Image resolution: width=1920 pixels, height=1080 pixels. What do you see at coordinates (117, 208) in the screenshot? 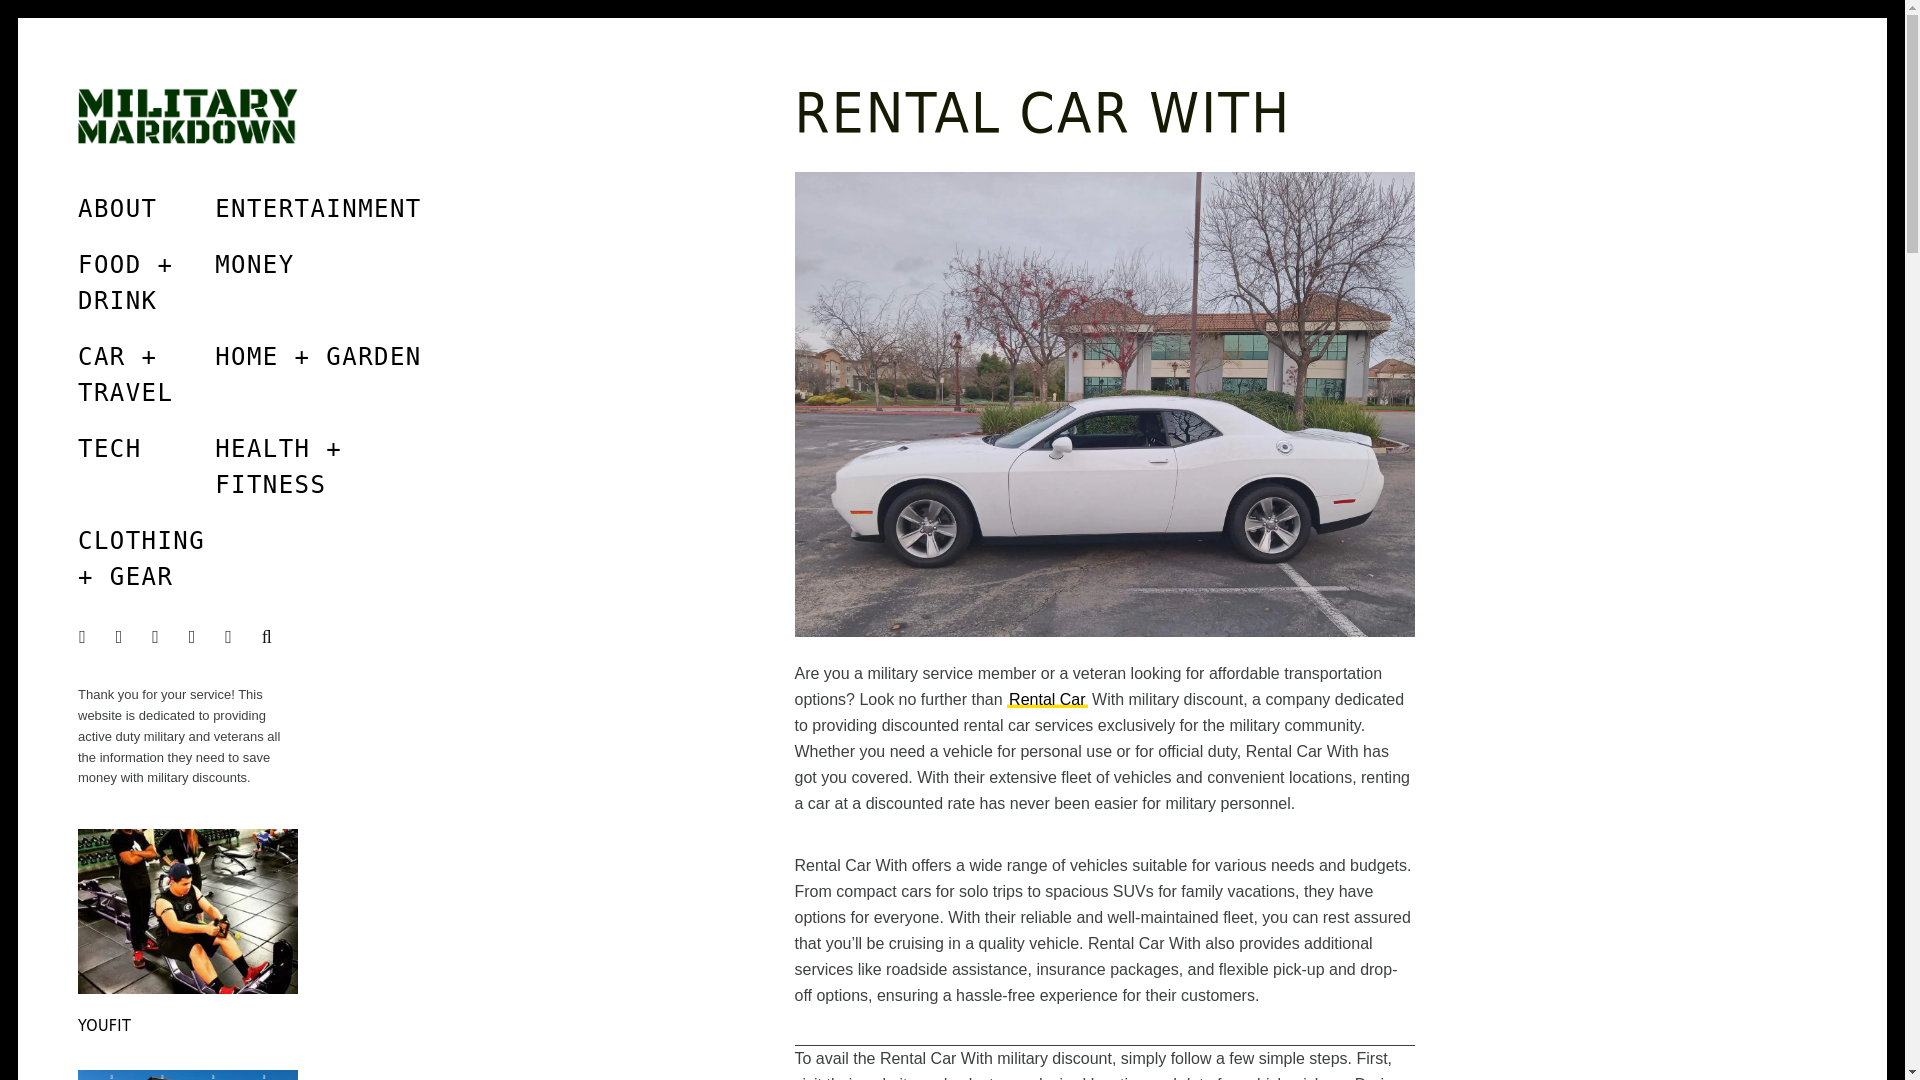
I see `ABOUT` at bounding box center [117, 208].